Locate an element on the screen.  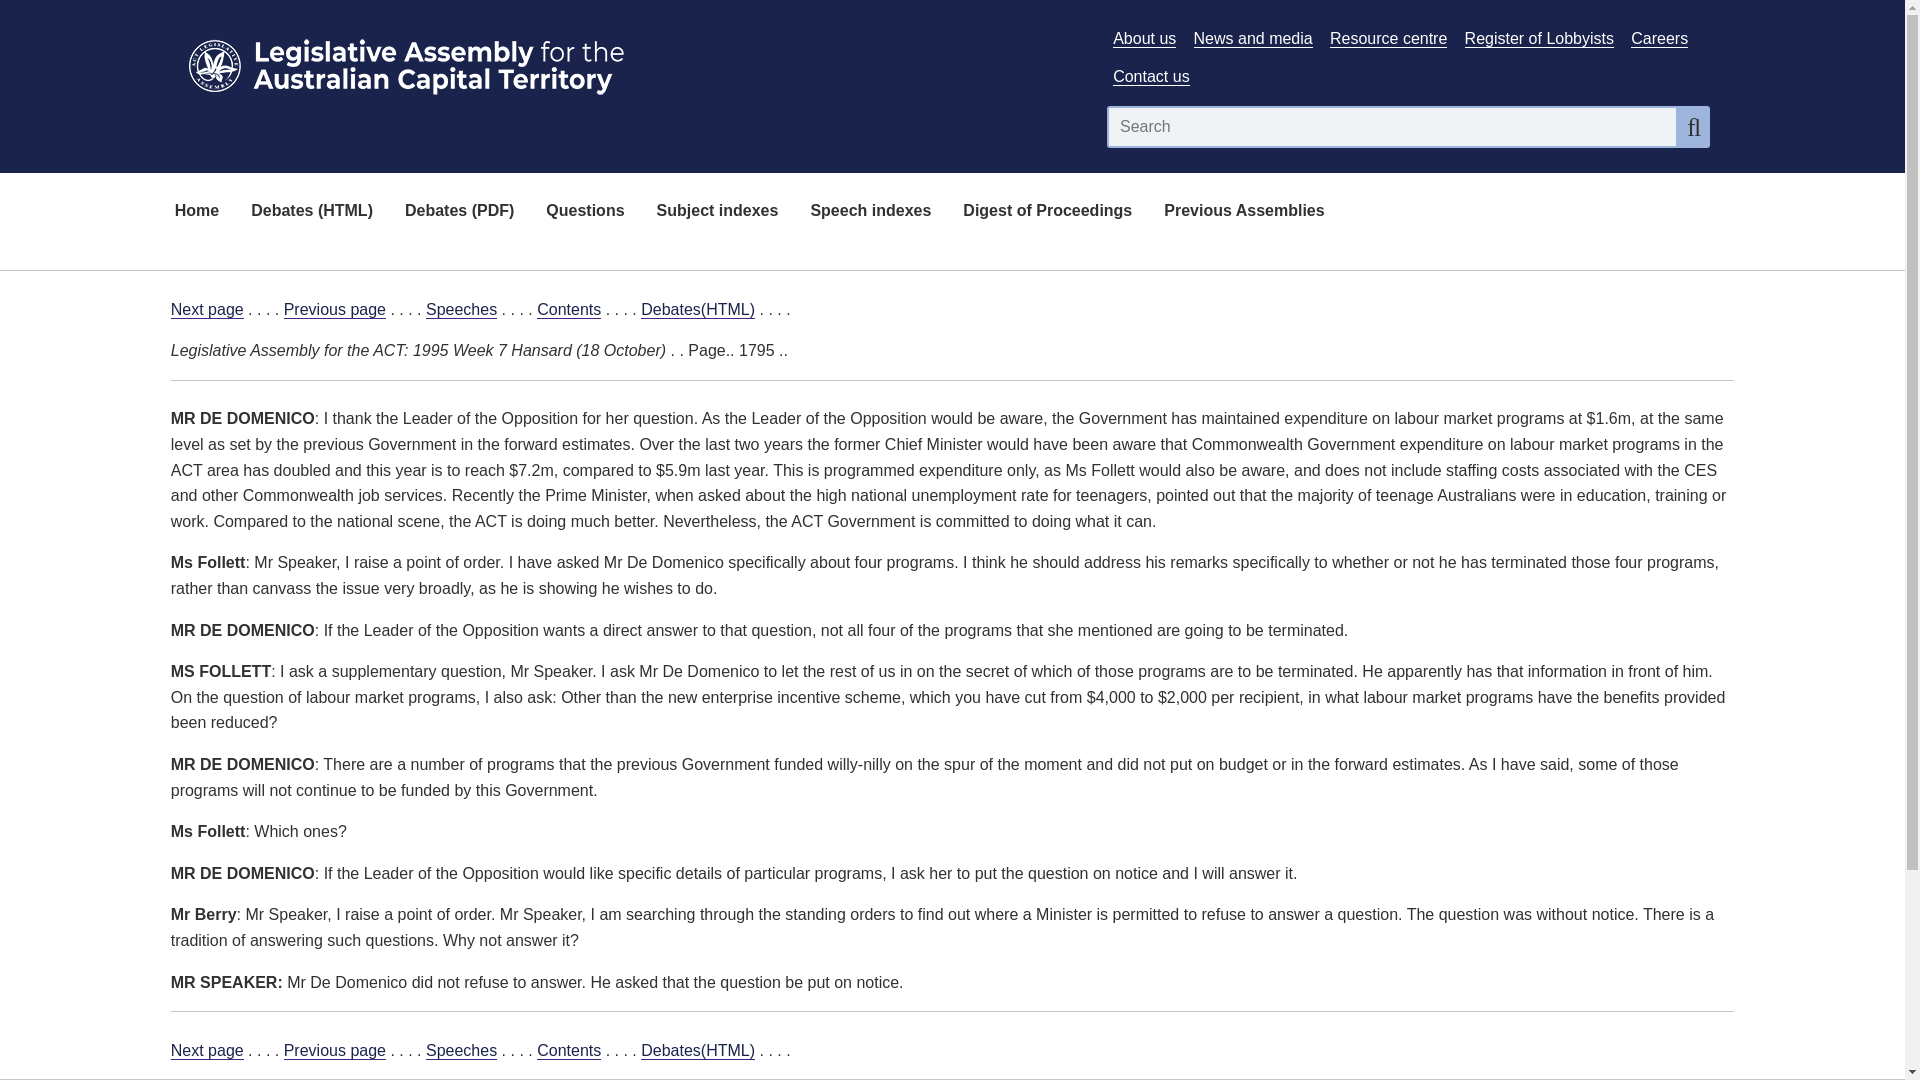
News and media is located at coordinates (1254, 38).